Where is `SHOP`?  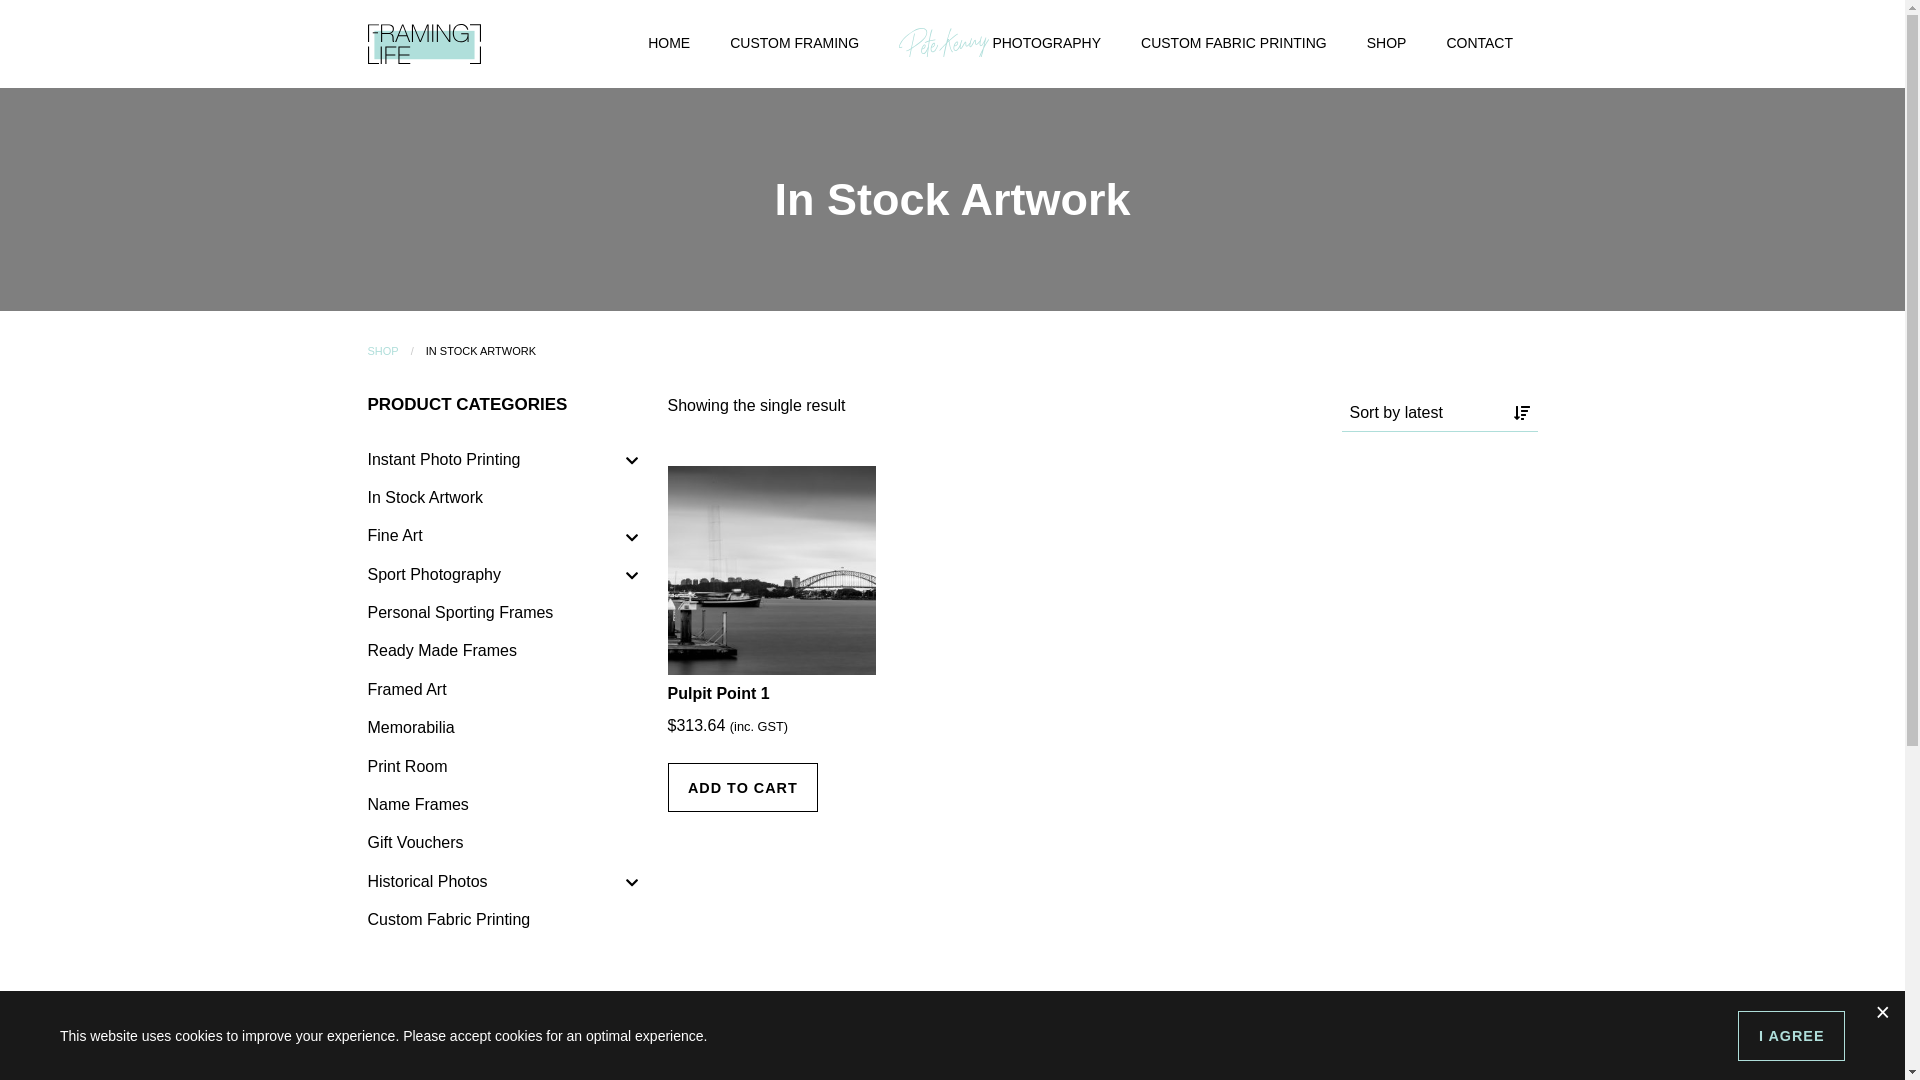
SHOP is located at coordinates (1387, 43).